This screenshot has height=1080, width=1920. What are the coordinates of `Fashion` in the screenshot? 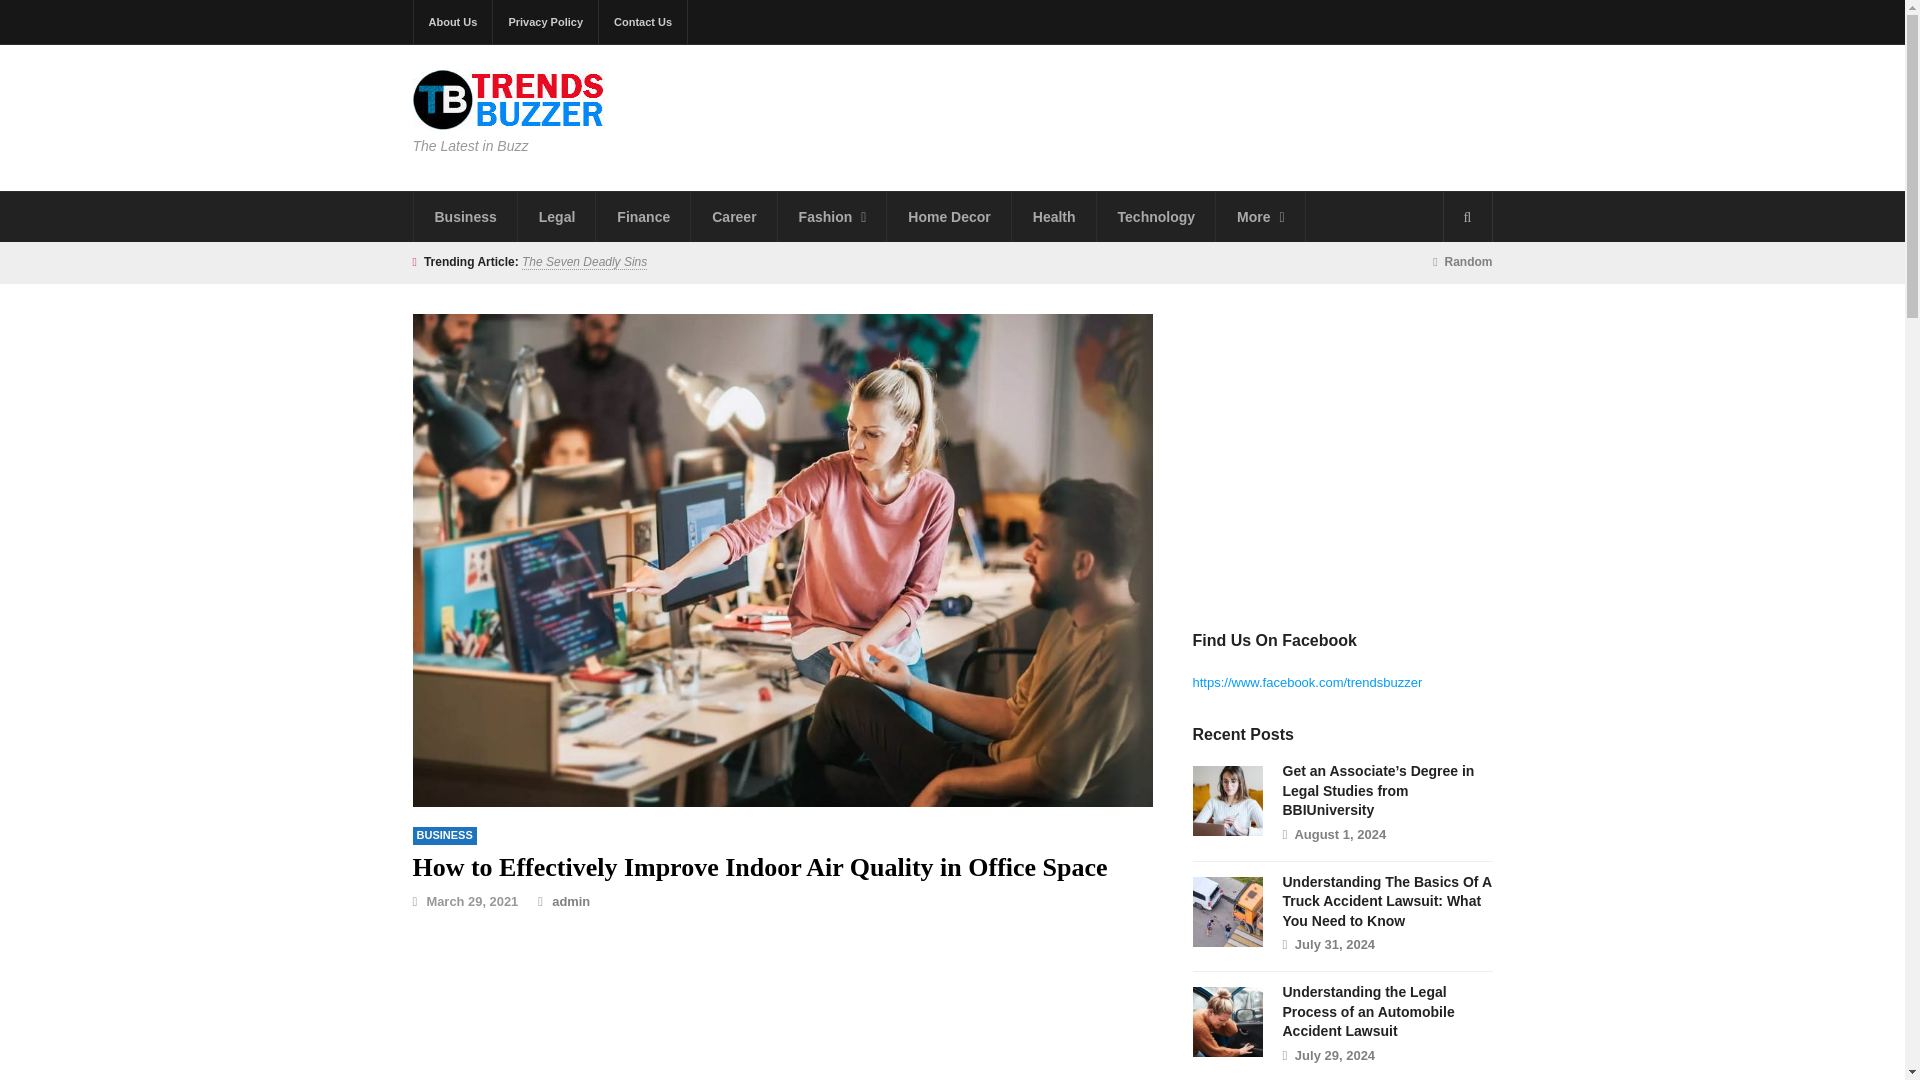 It's located at (832, 216).